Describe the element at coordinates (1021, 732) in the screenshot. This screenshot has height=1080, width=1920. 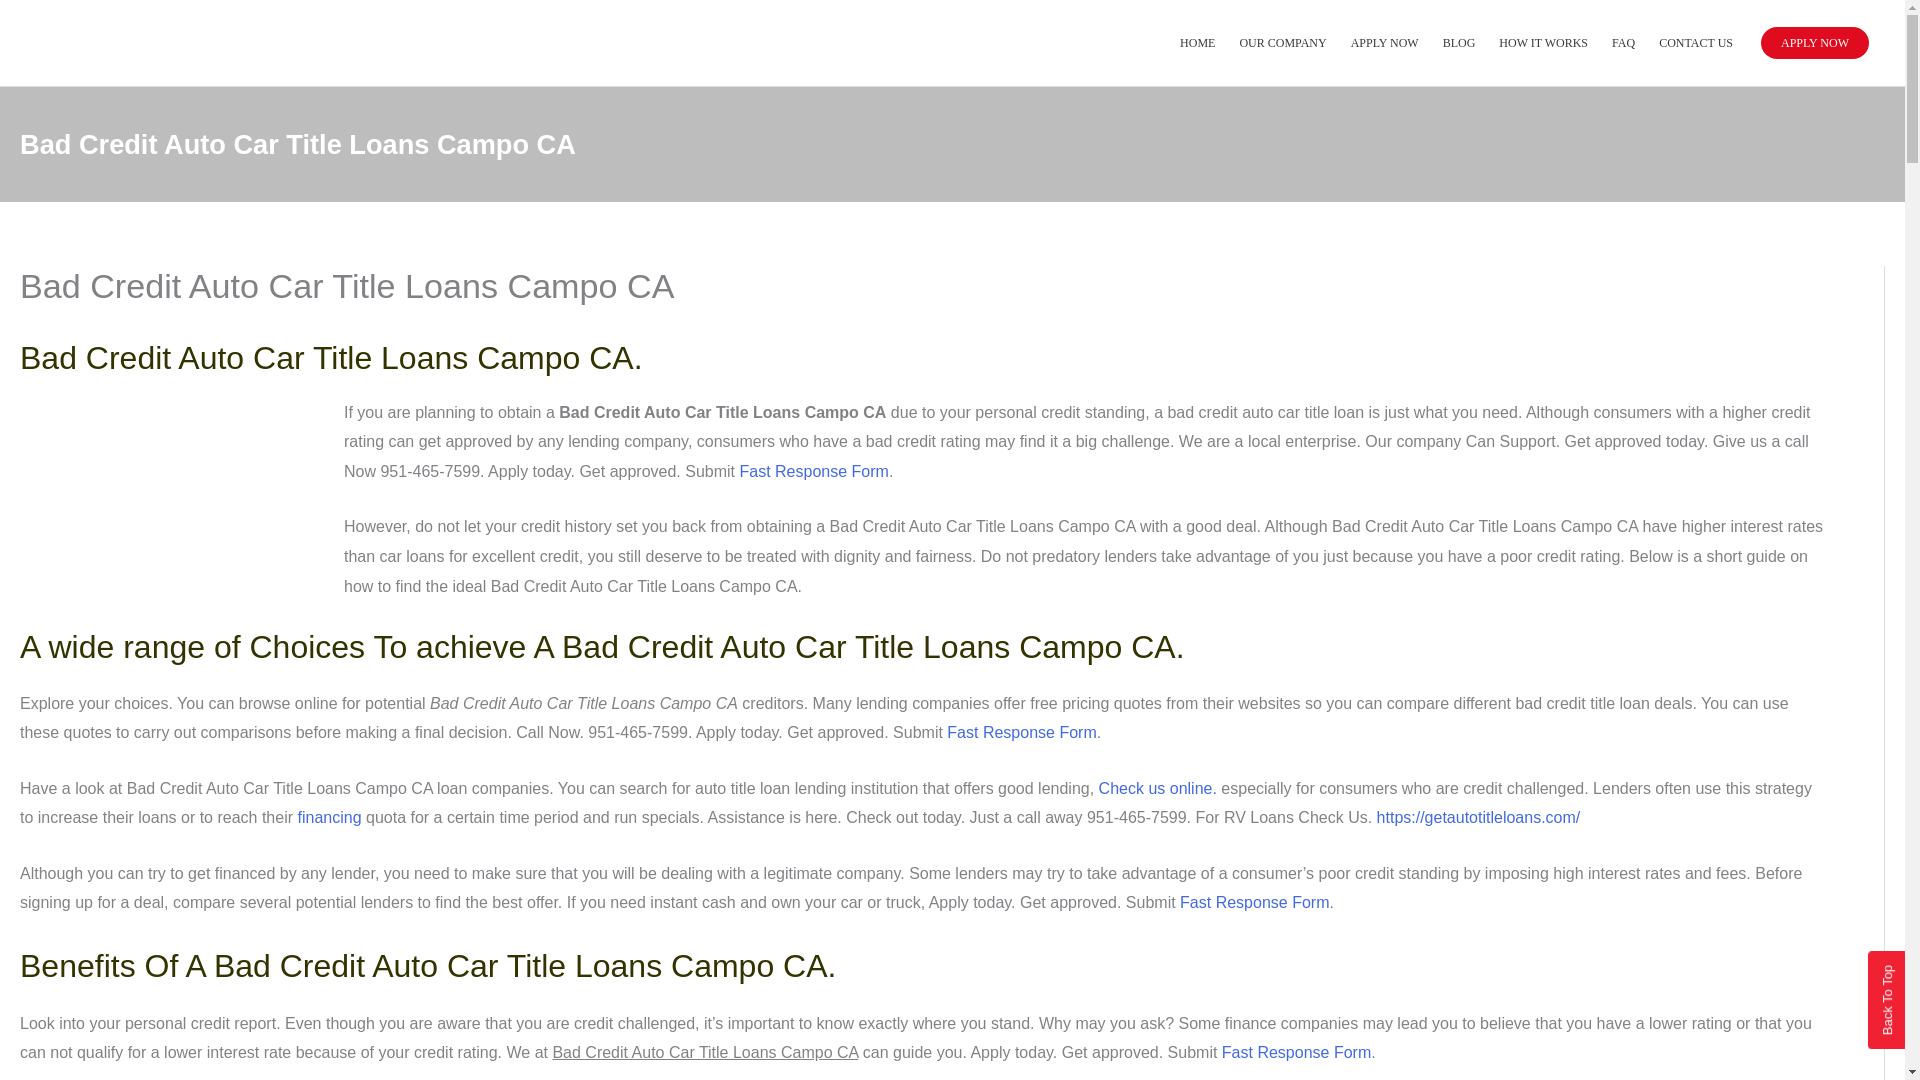
I see `Fast Response Form` at that location.